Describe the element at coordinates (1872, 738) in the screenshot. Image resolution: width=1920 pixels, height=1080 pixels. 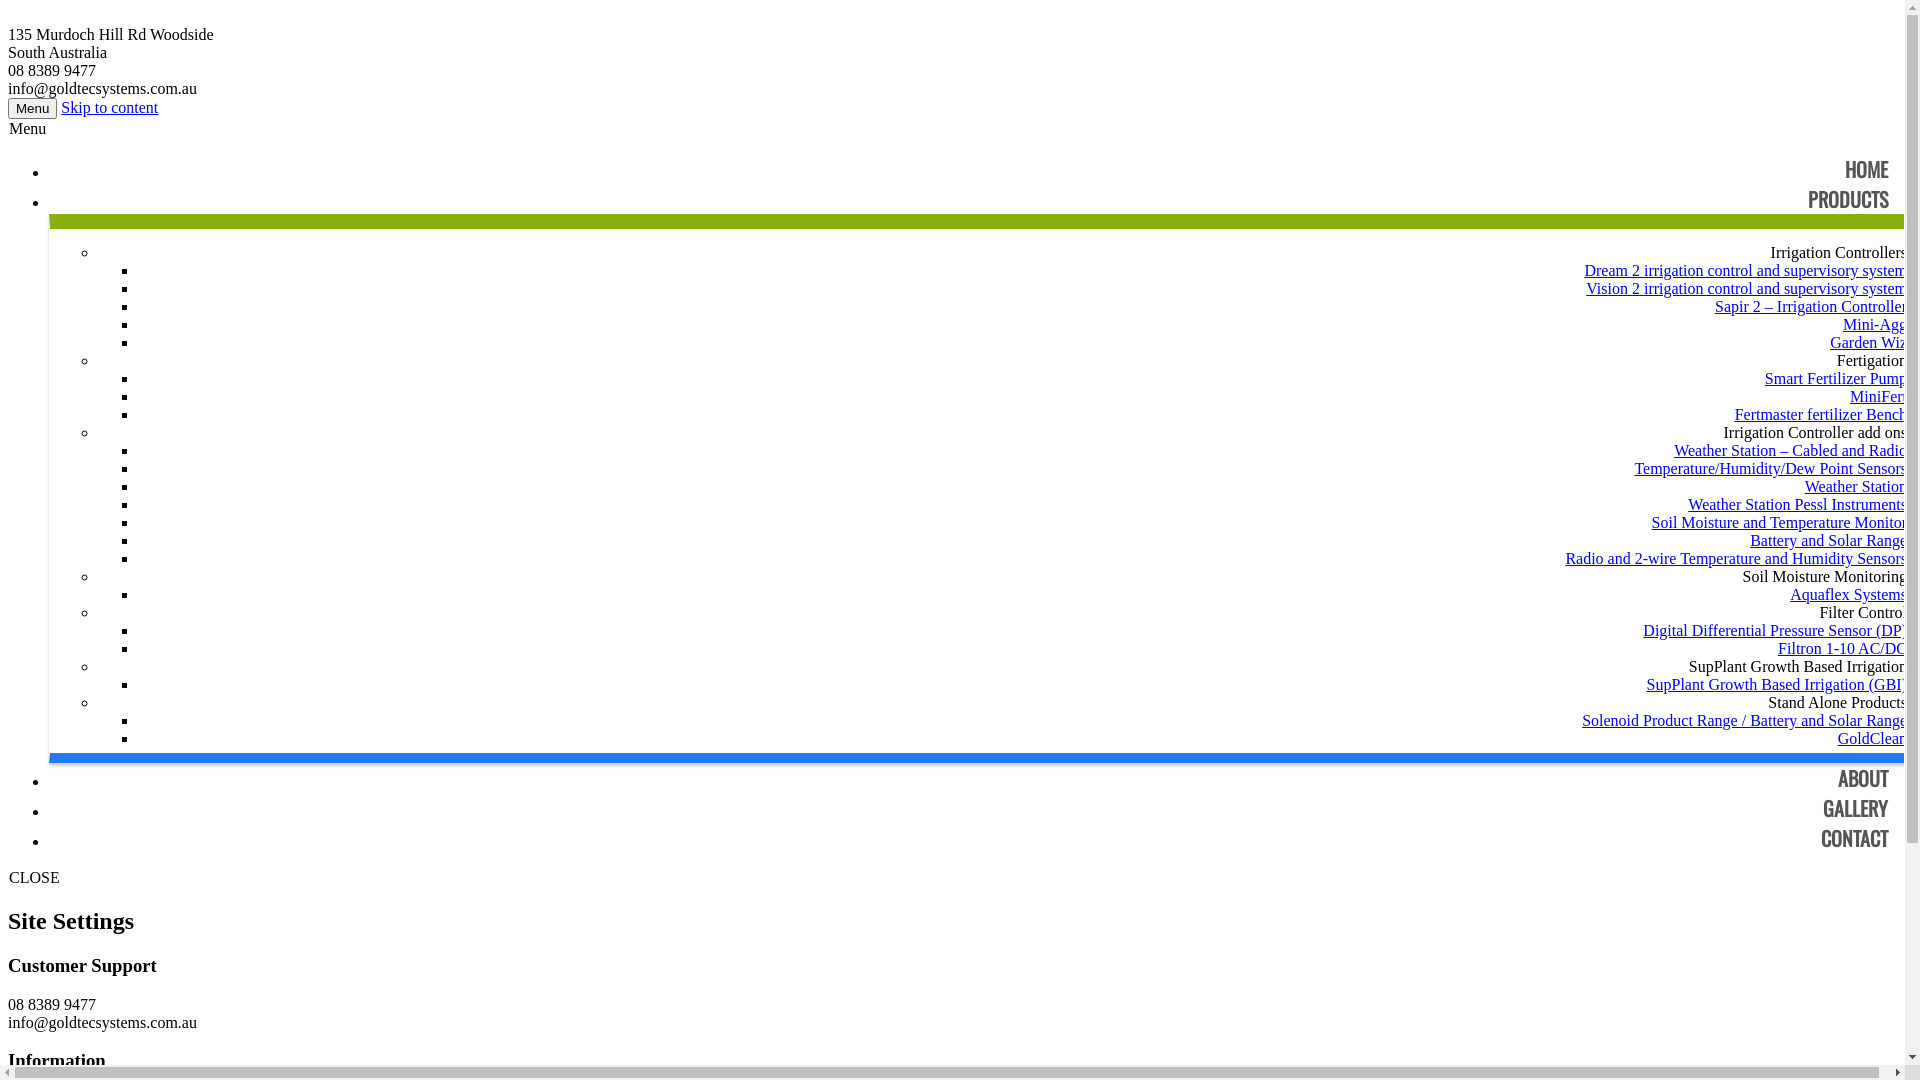
I see `GoldClean` at that location.